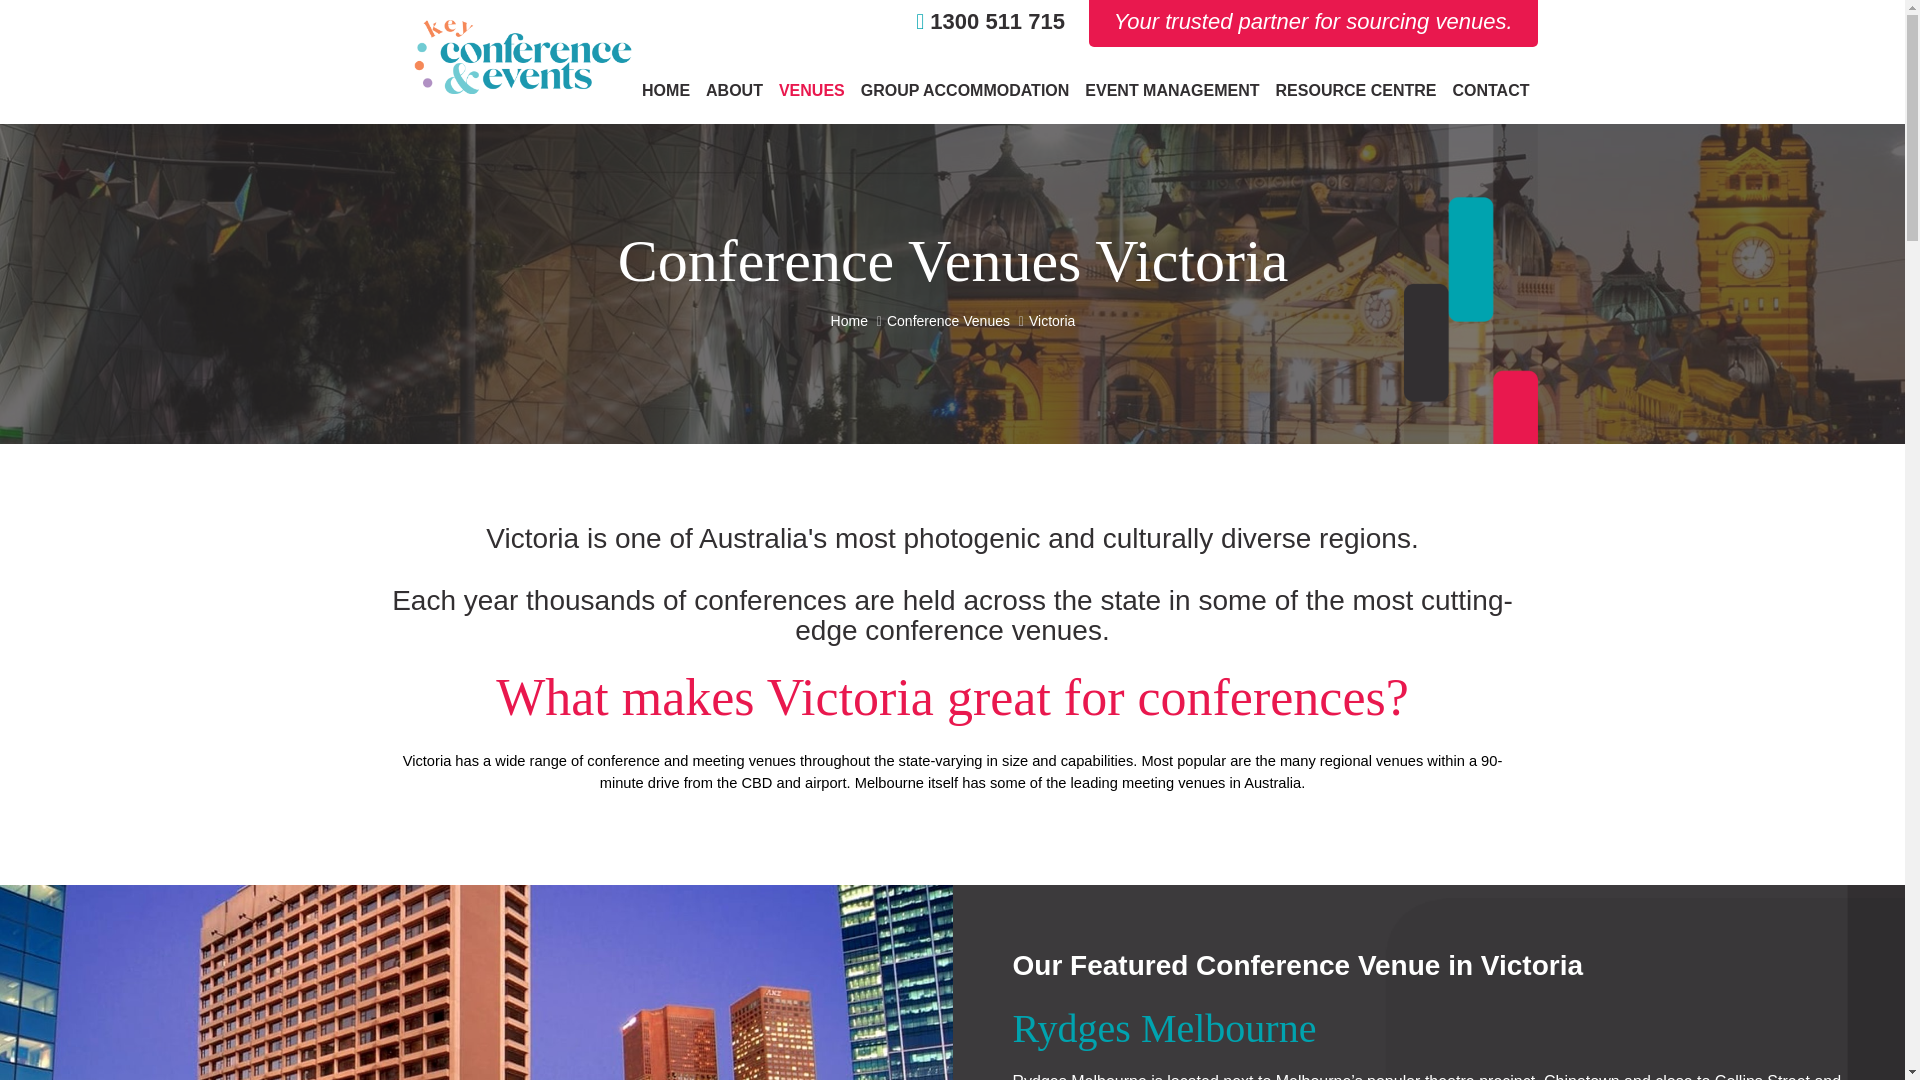 Image resolution: width=1920 pixels, height=1080 pixels. Describe the element at coordinates (848, 321) in the screenshot. I see `Home` at that location.